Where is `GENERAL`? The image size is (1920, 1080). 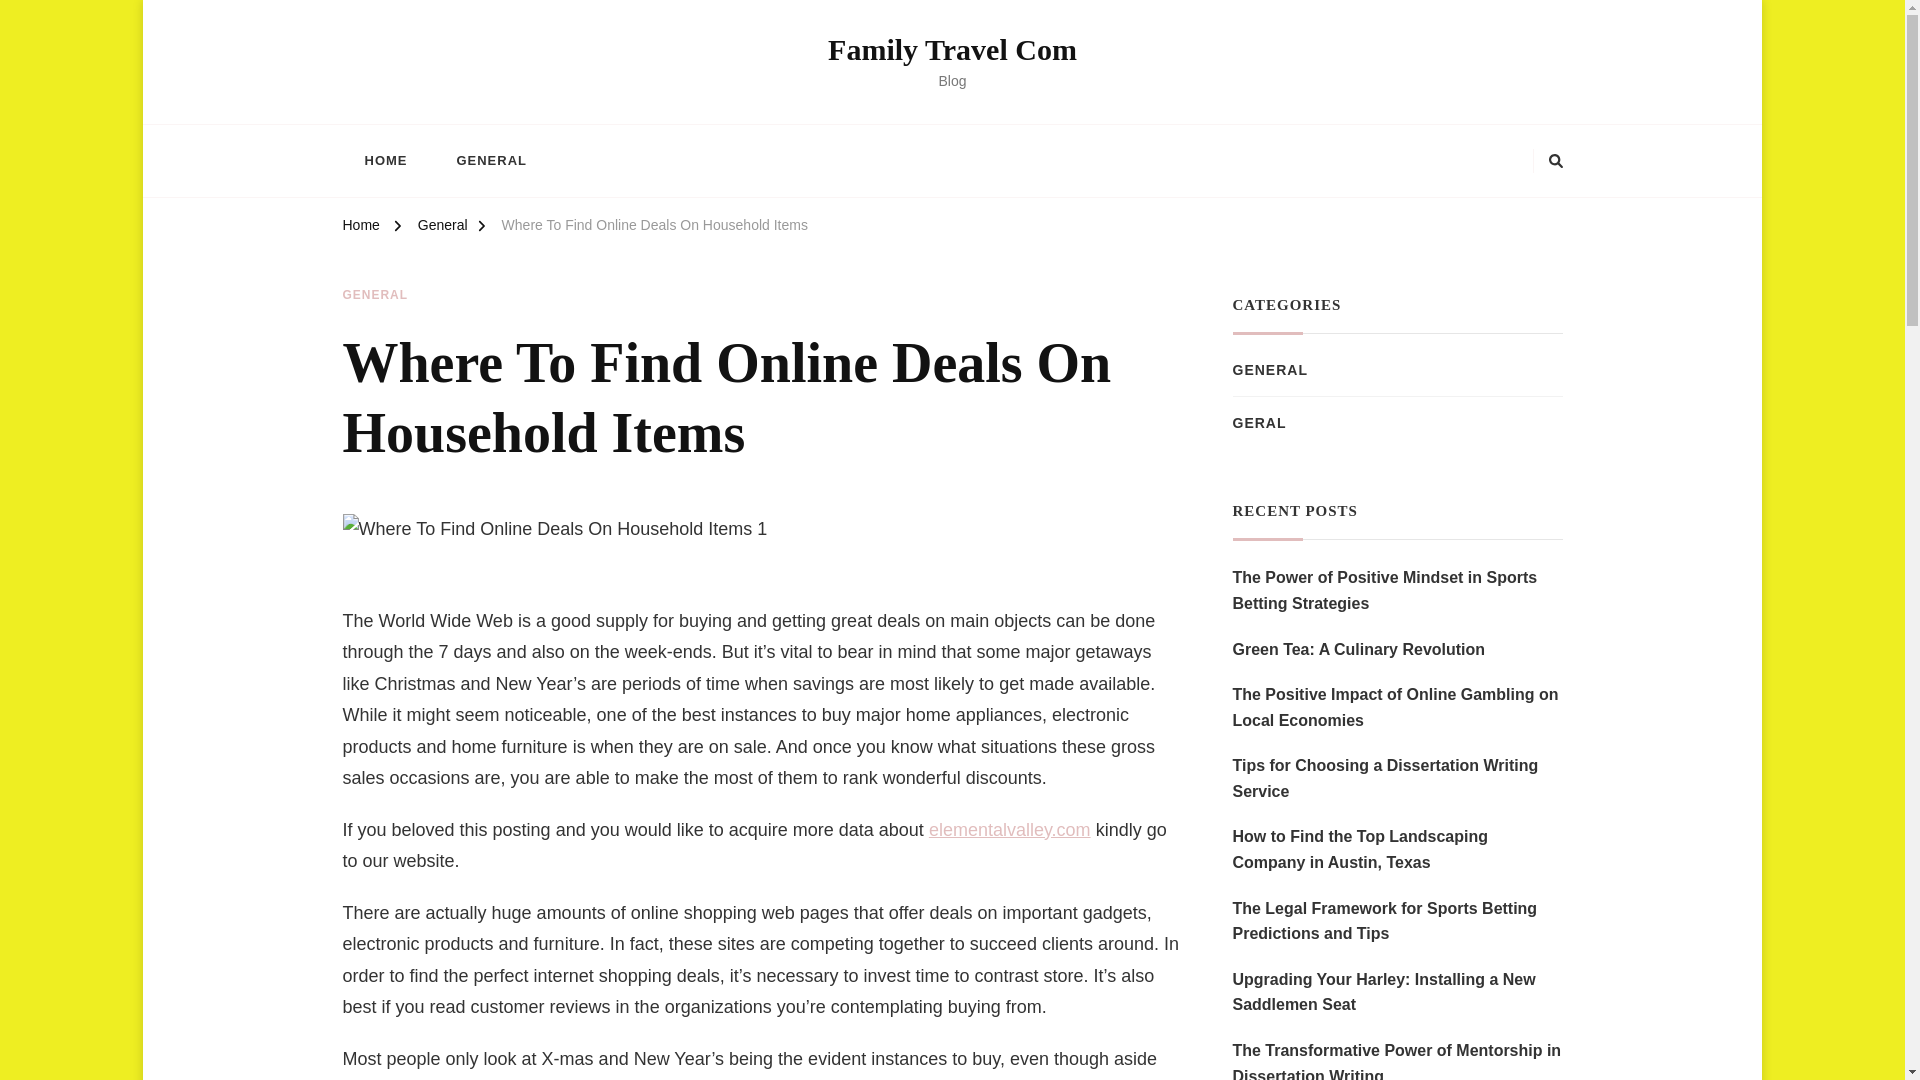
GENERAL is located at coordinates (1270, 370).